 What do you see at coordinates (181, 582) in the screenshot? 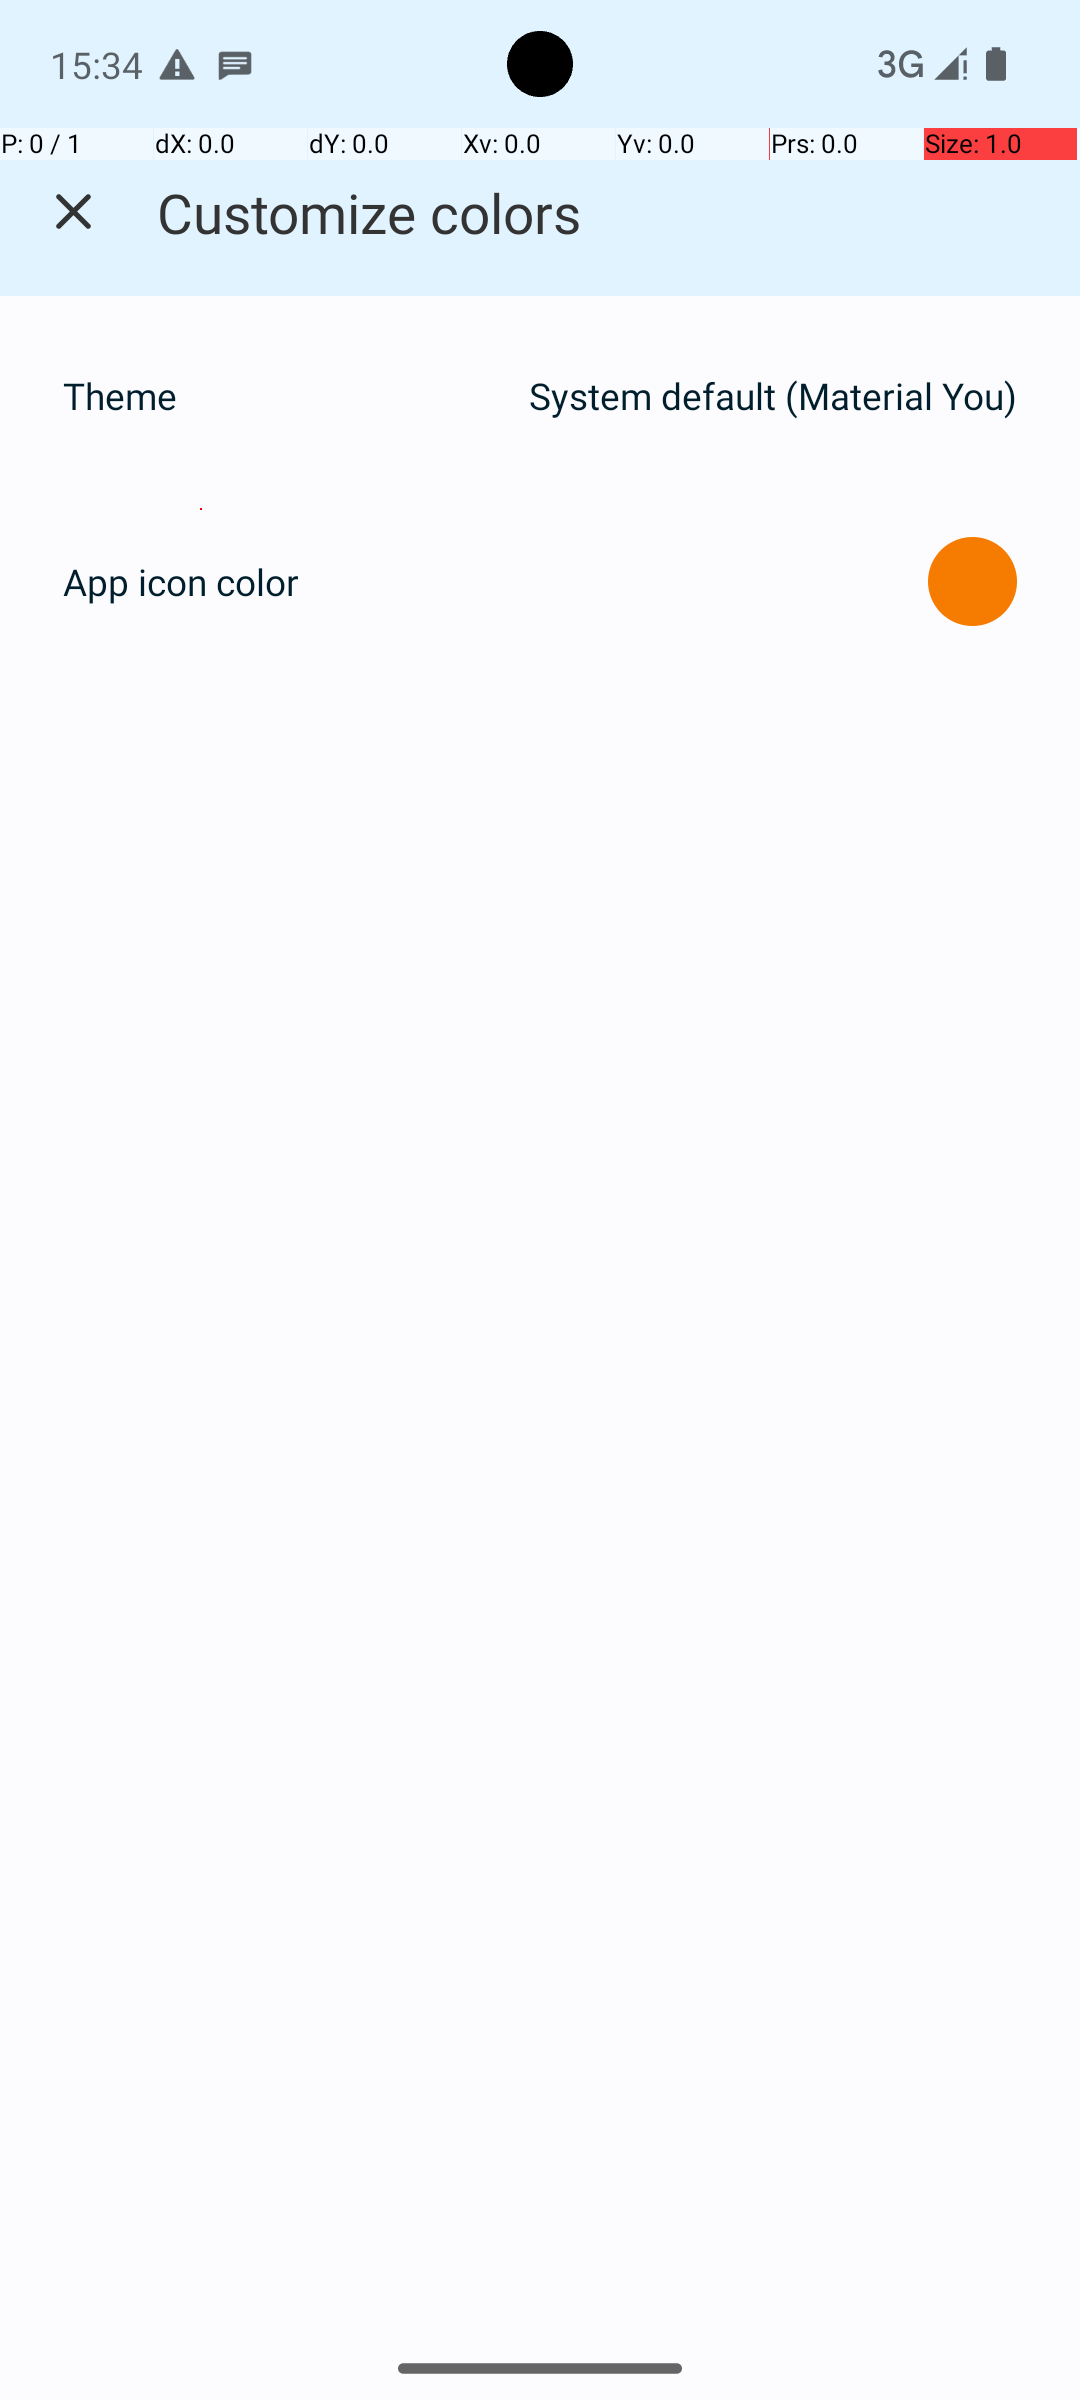
I see `App icon color` at bounding box center [181, 582].